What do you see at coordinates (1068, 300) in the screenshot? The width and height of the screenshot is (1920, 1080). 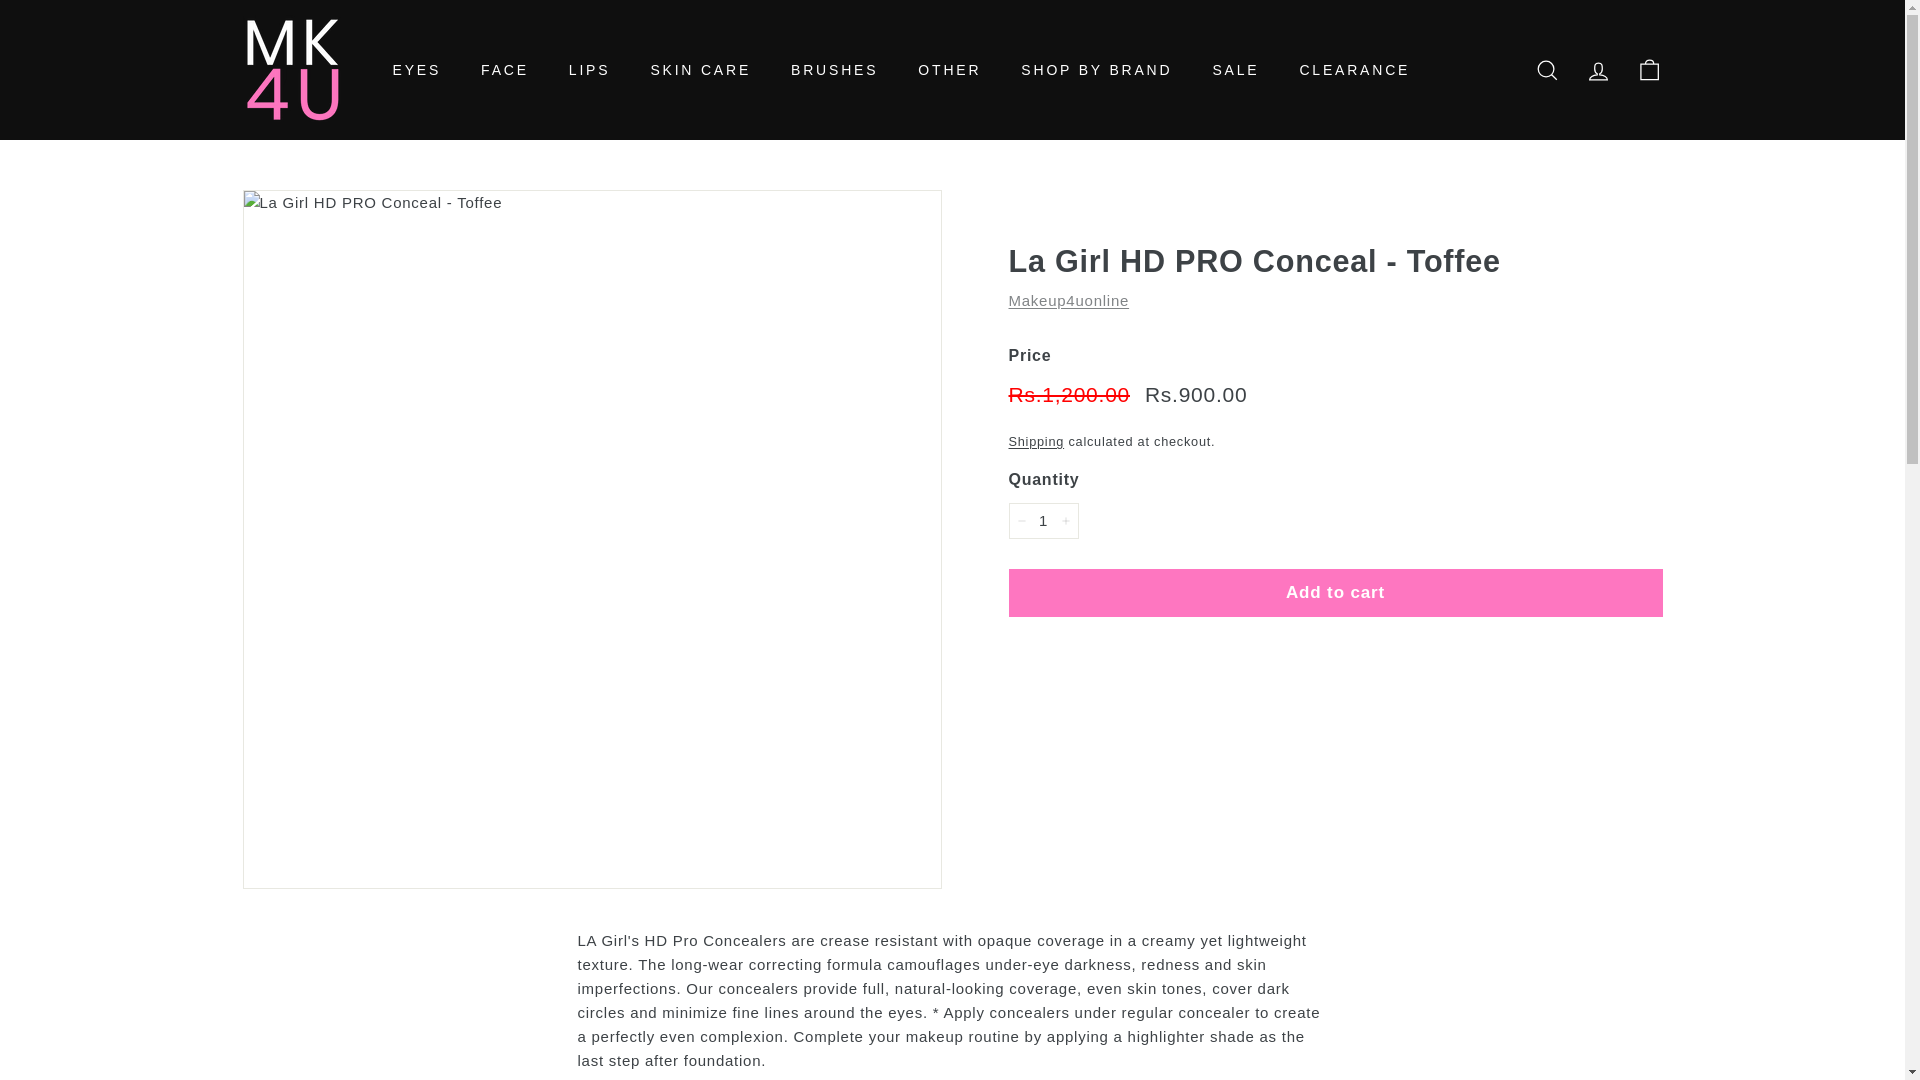 I see `Makeup4uonline` at bounding box center [1068, 300].